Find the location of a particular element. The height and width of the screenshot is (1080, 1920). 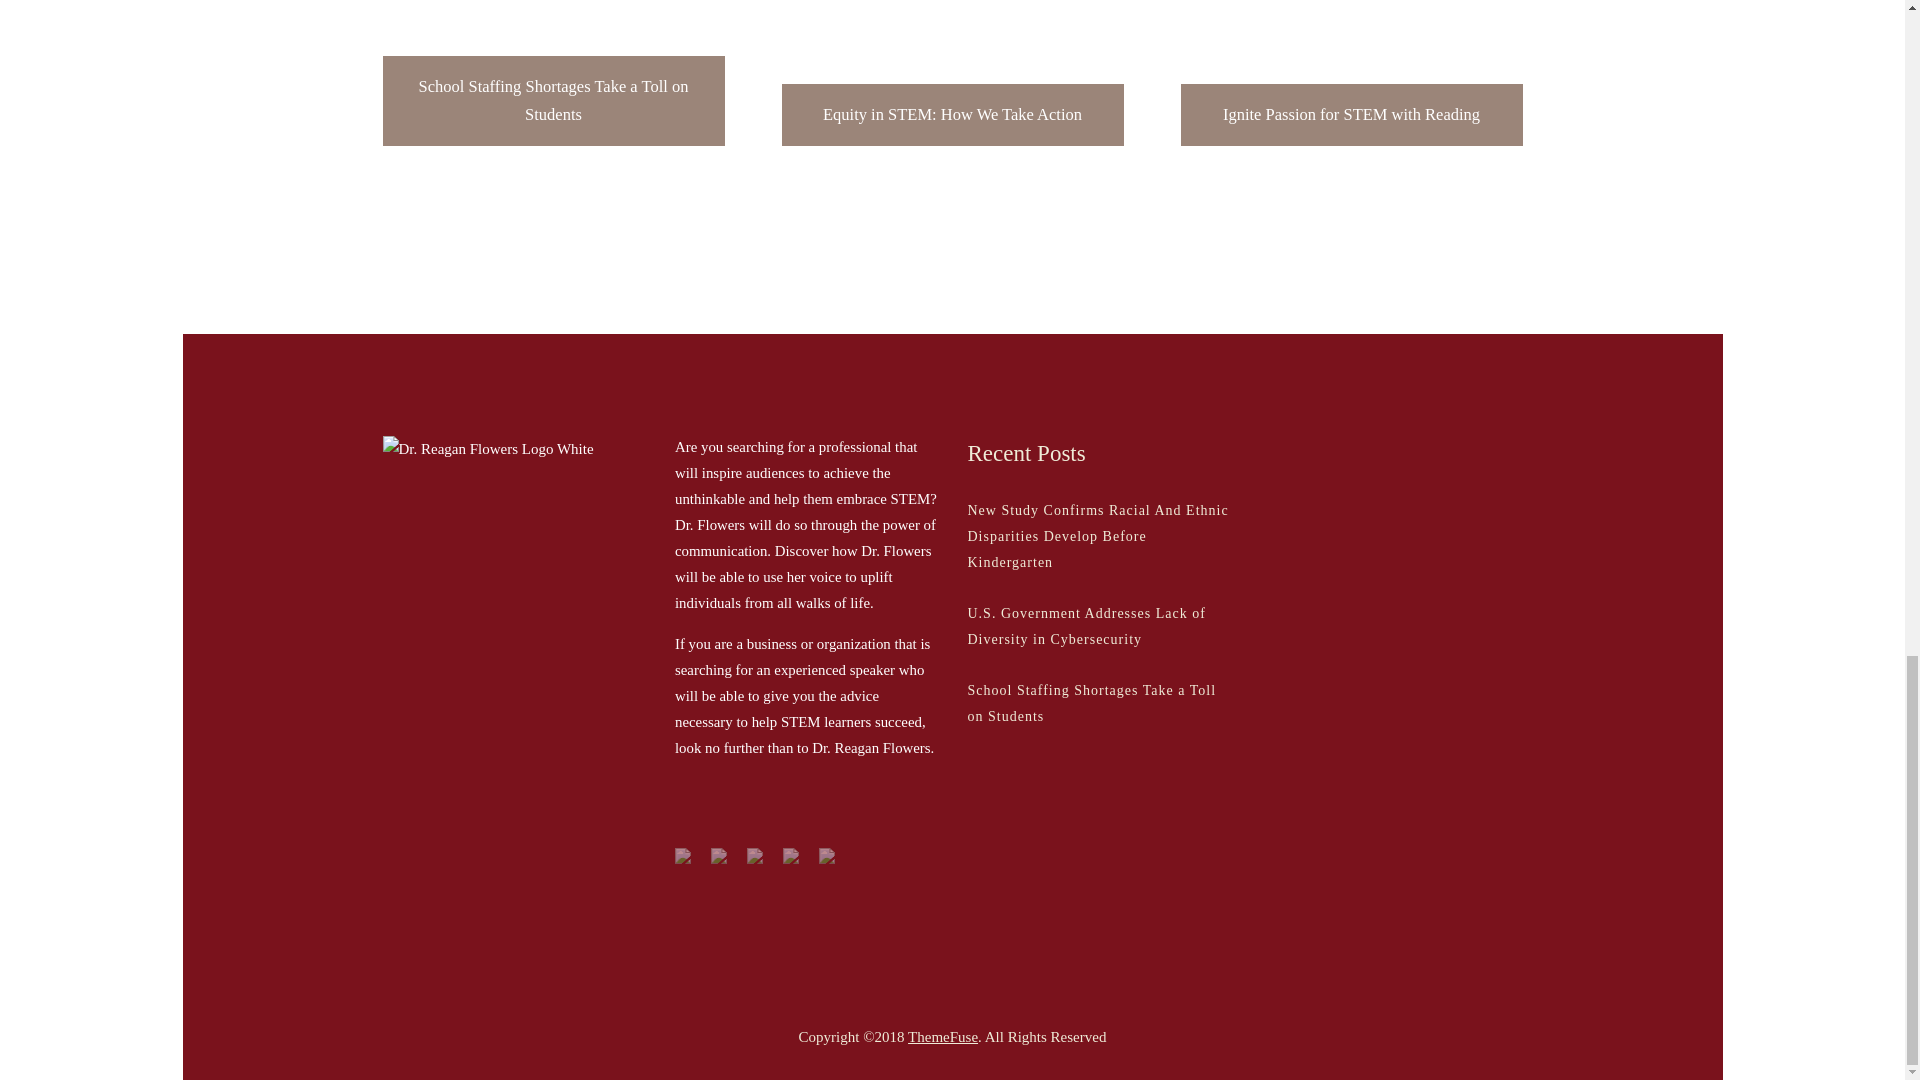

Ignite Passion for STEM with Reading is located at coordinates (1351, 72).